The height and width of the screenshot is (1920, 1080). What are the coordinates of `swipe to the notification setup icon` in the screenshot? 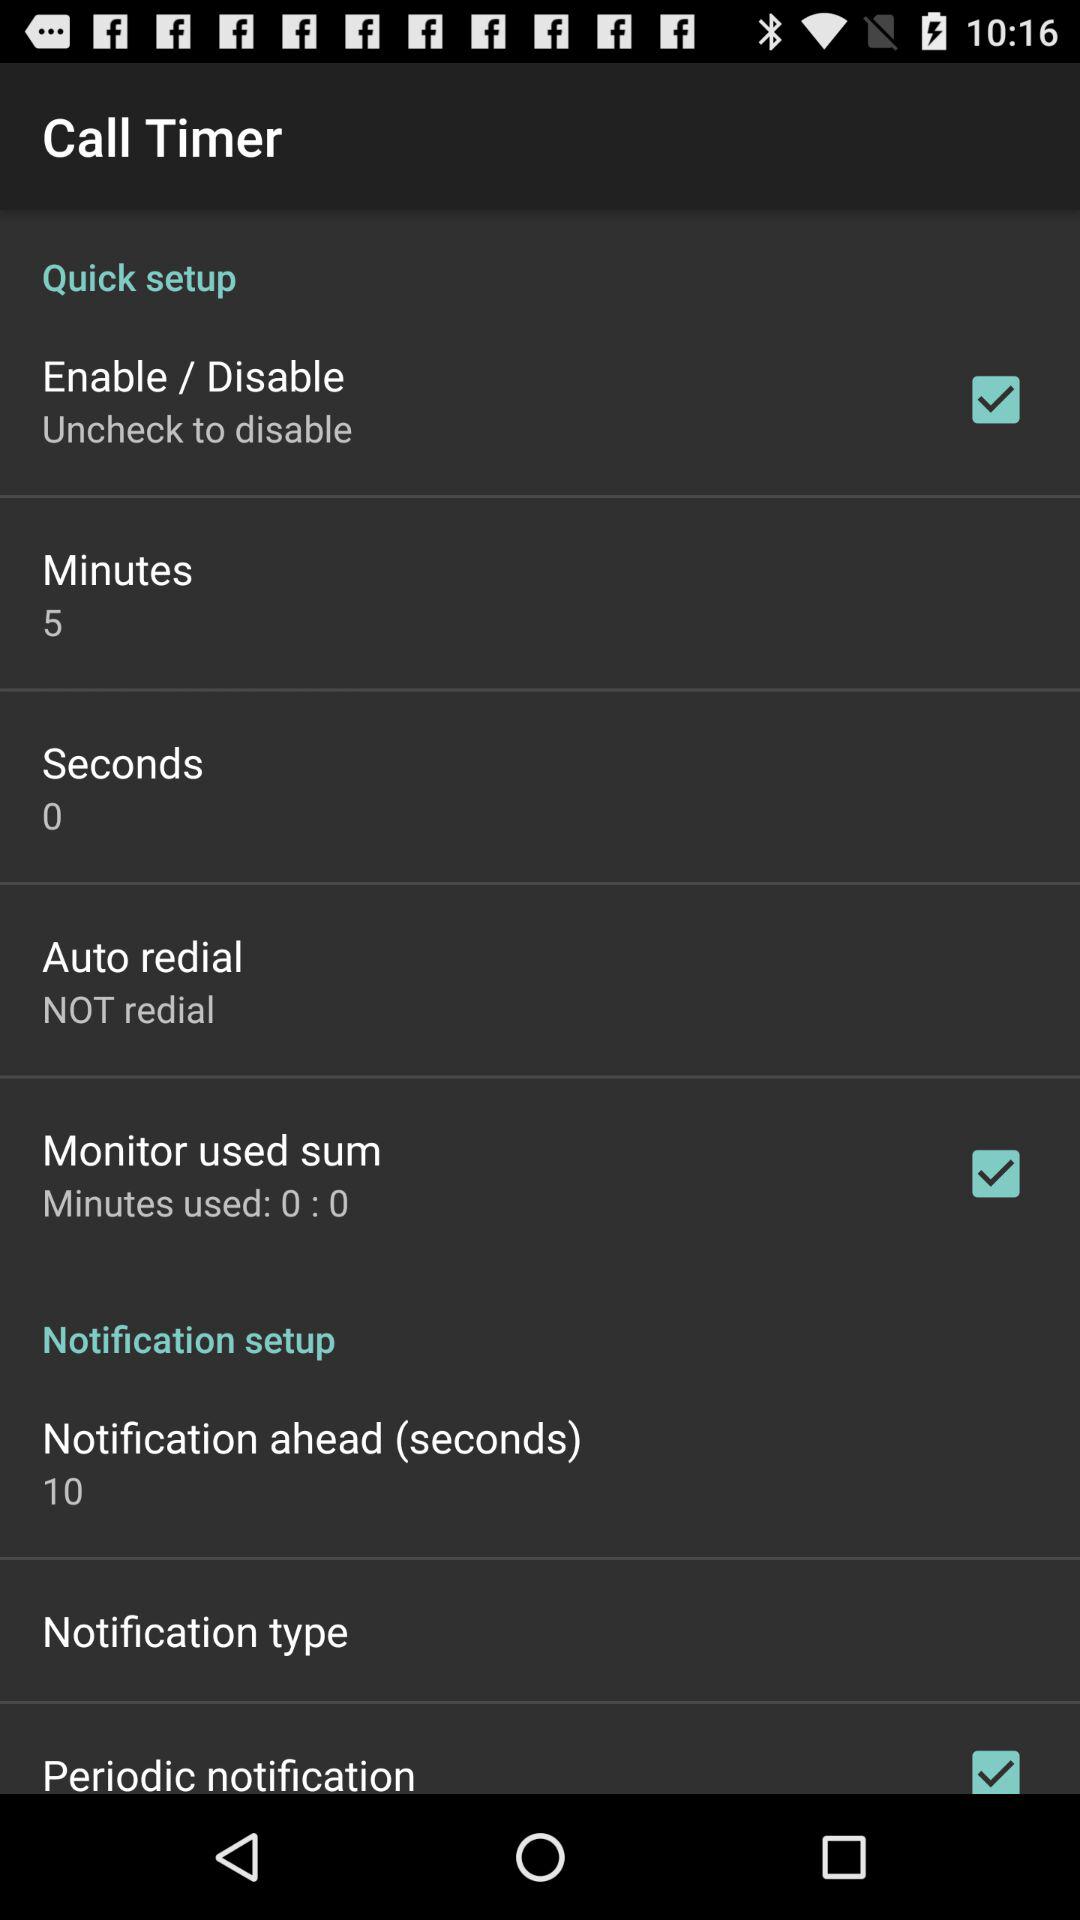 It's located at (540, 1318).